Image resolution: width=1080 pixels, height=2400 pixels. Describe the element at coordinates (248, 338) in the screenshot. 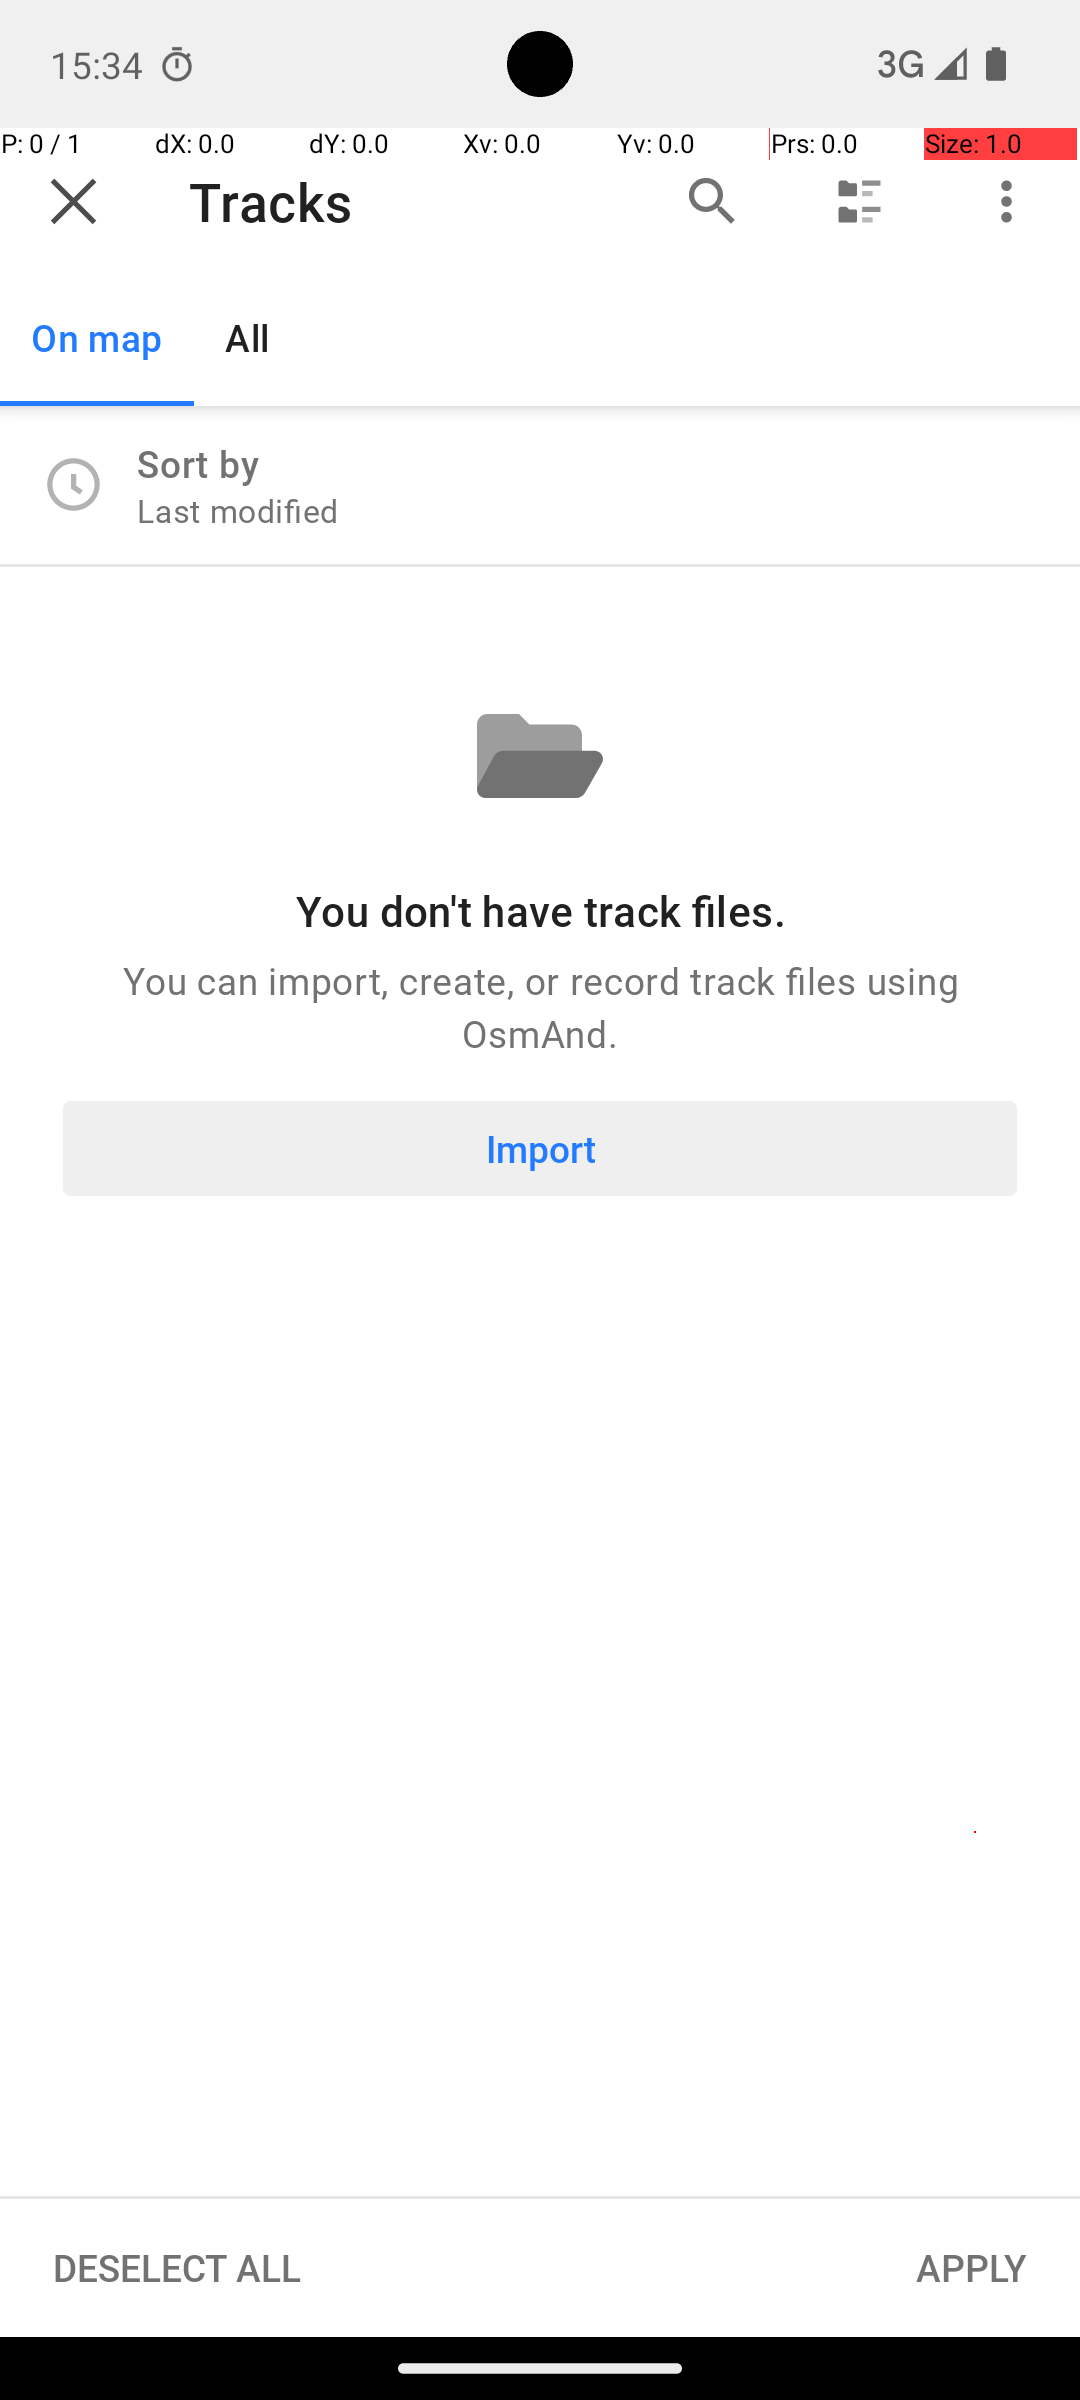

I see `All` at that location.